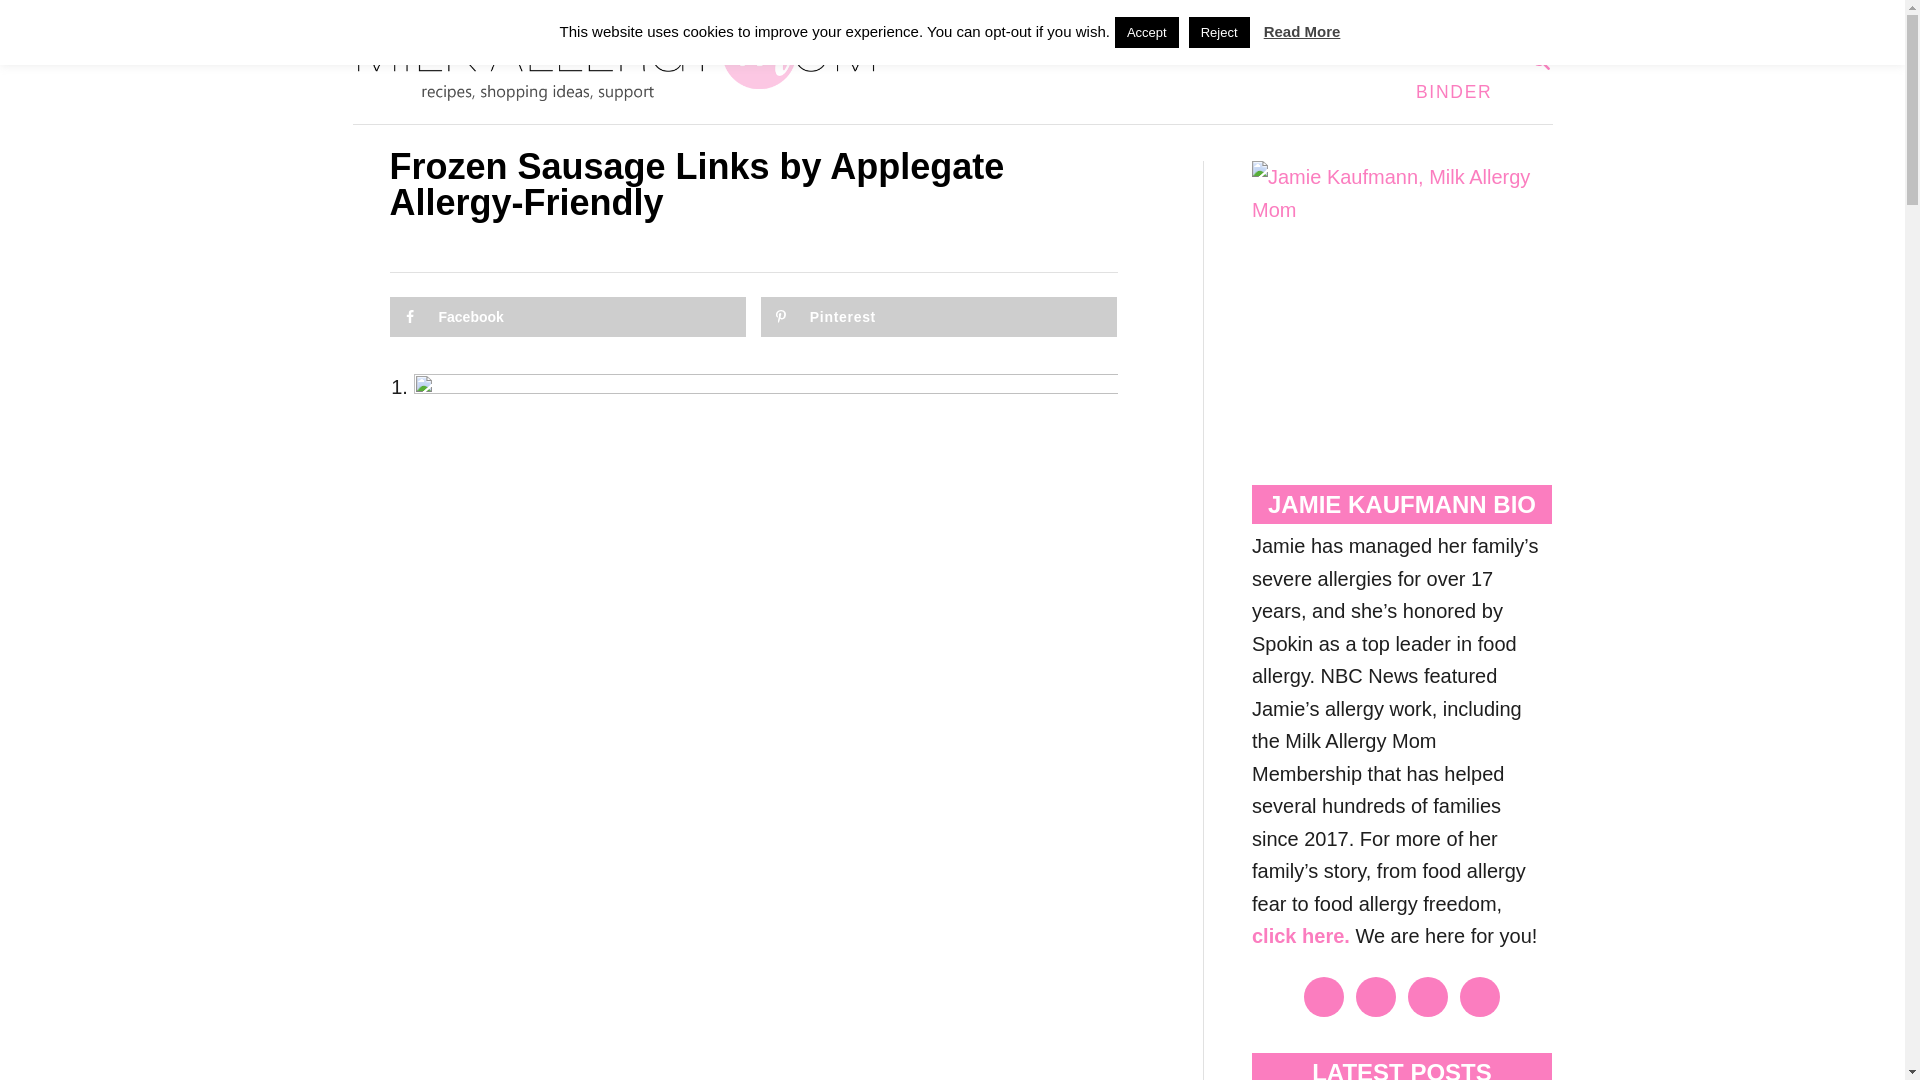 The image size is (1920, 1080). Describe the element at coordinates (1540, 61) in the screenshot. I see `RECIPES` at that location.